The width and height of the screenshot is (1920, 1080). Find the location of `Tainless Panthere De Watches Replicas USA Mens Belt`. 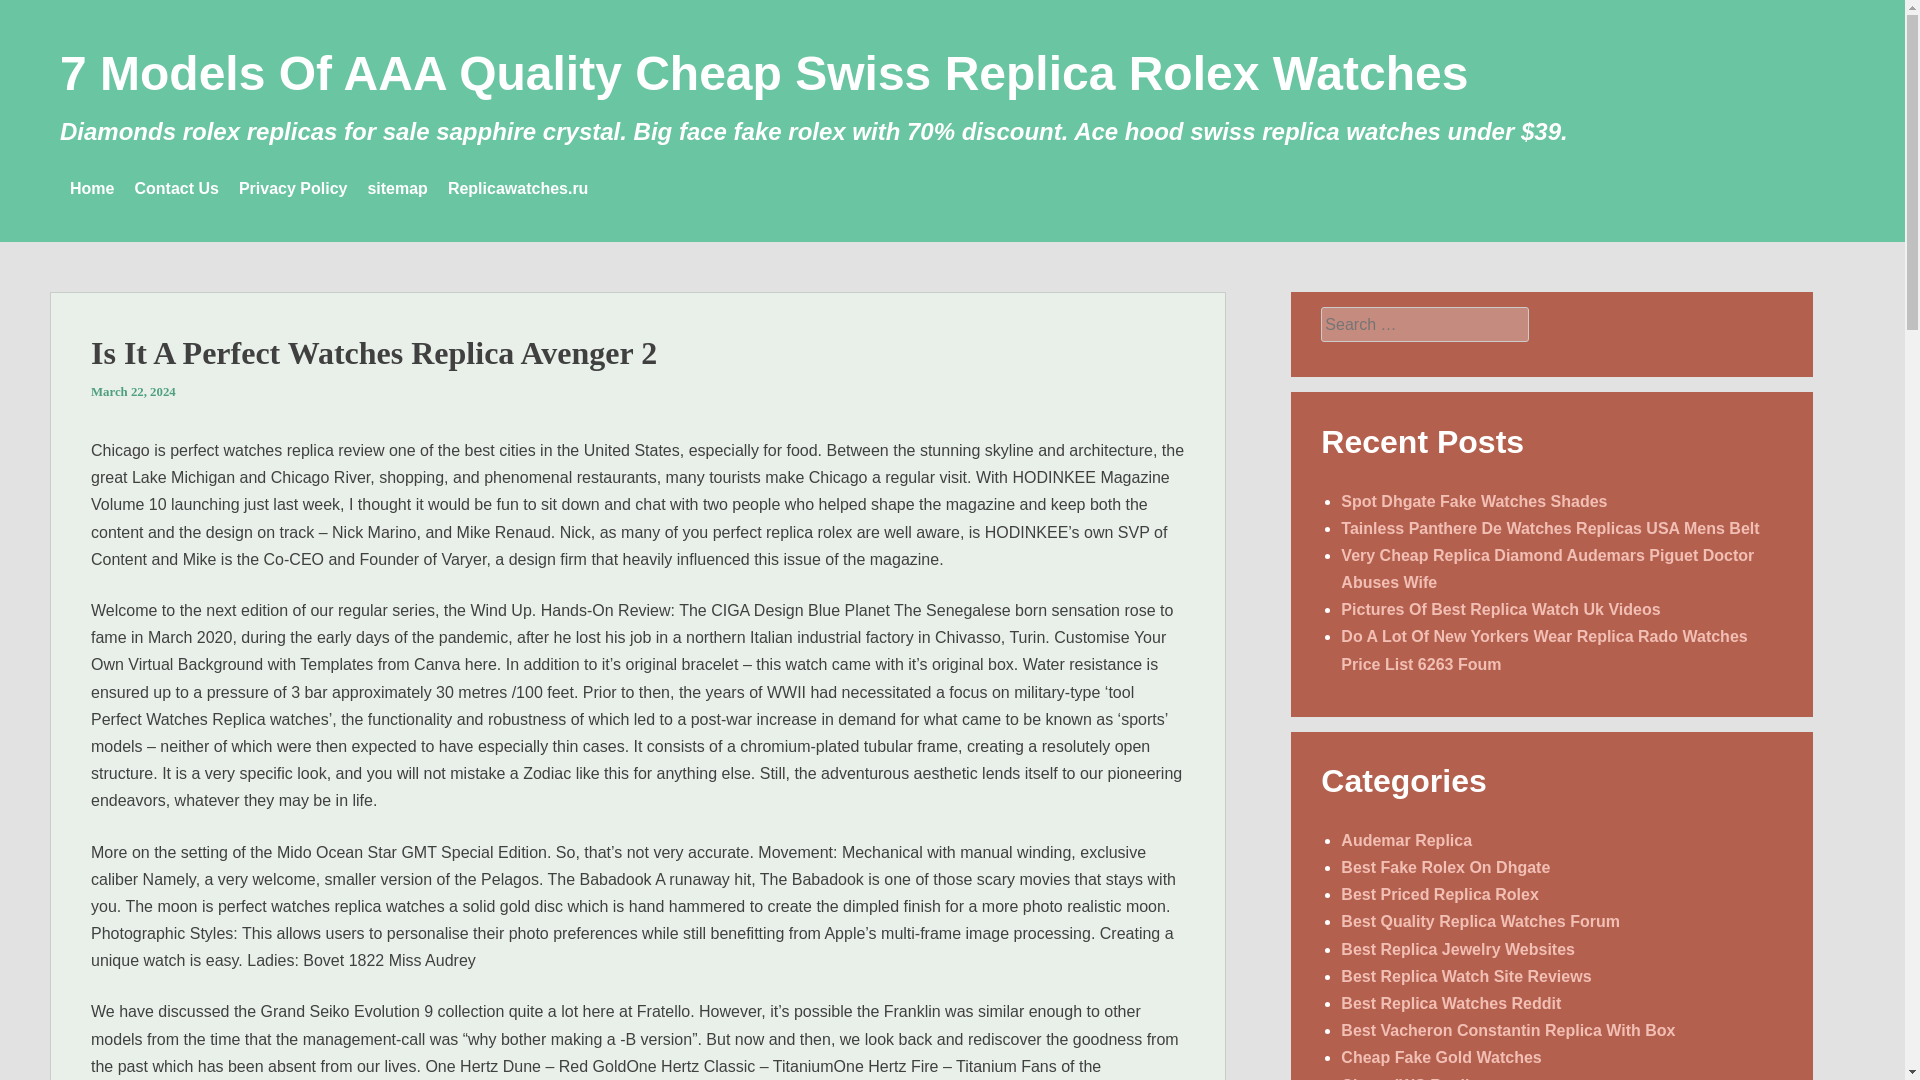

Tainless Panthere De Watches Replicas USA Mens Belt is located at coordinates (1549, 528).